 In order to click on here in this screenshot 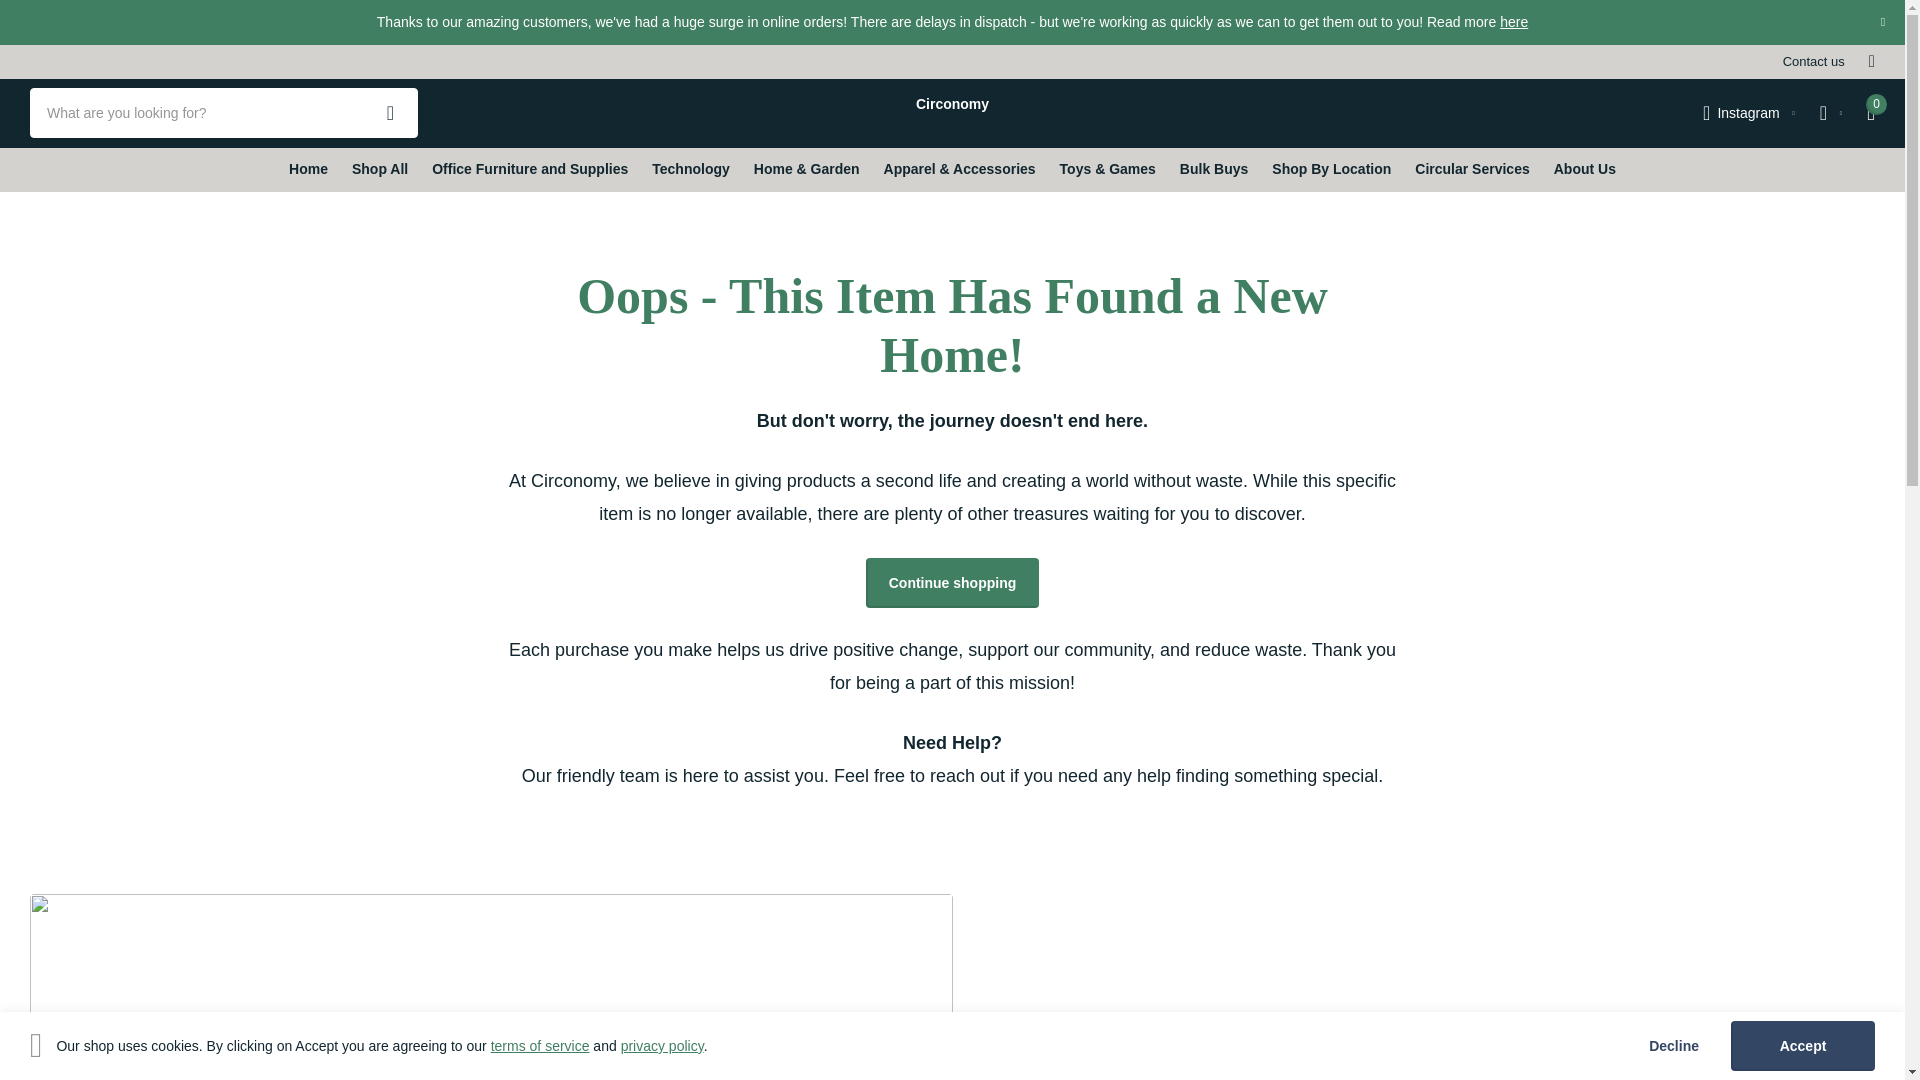, I will do `click(1514, 22)`.